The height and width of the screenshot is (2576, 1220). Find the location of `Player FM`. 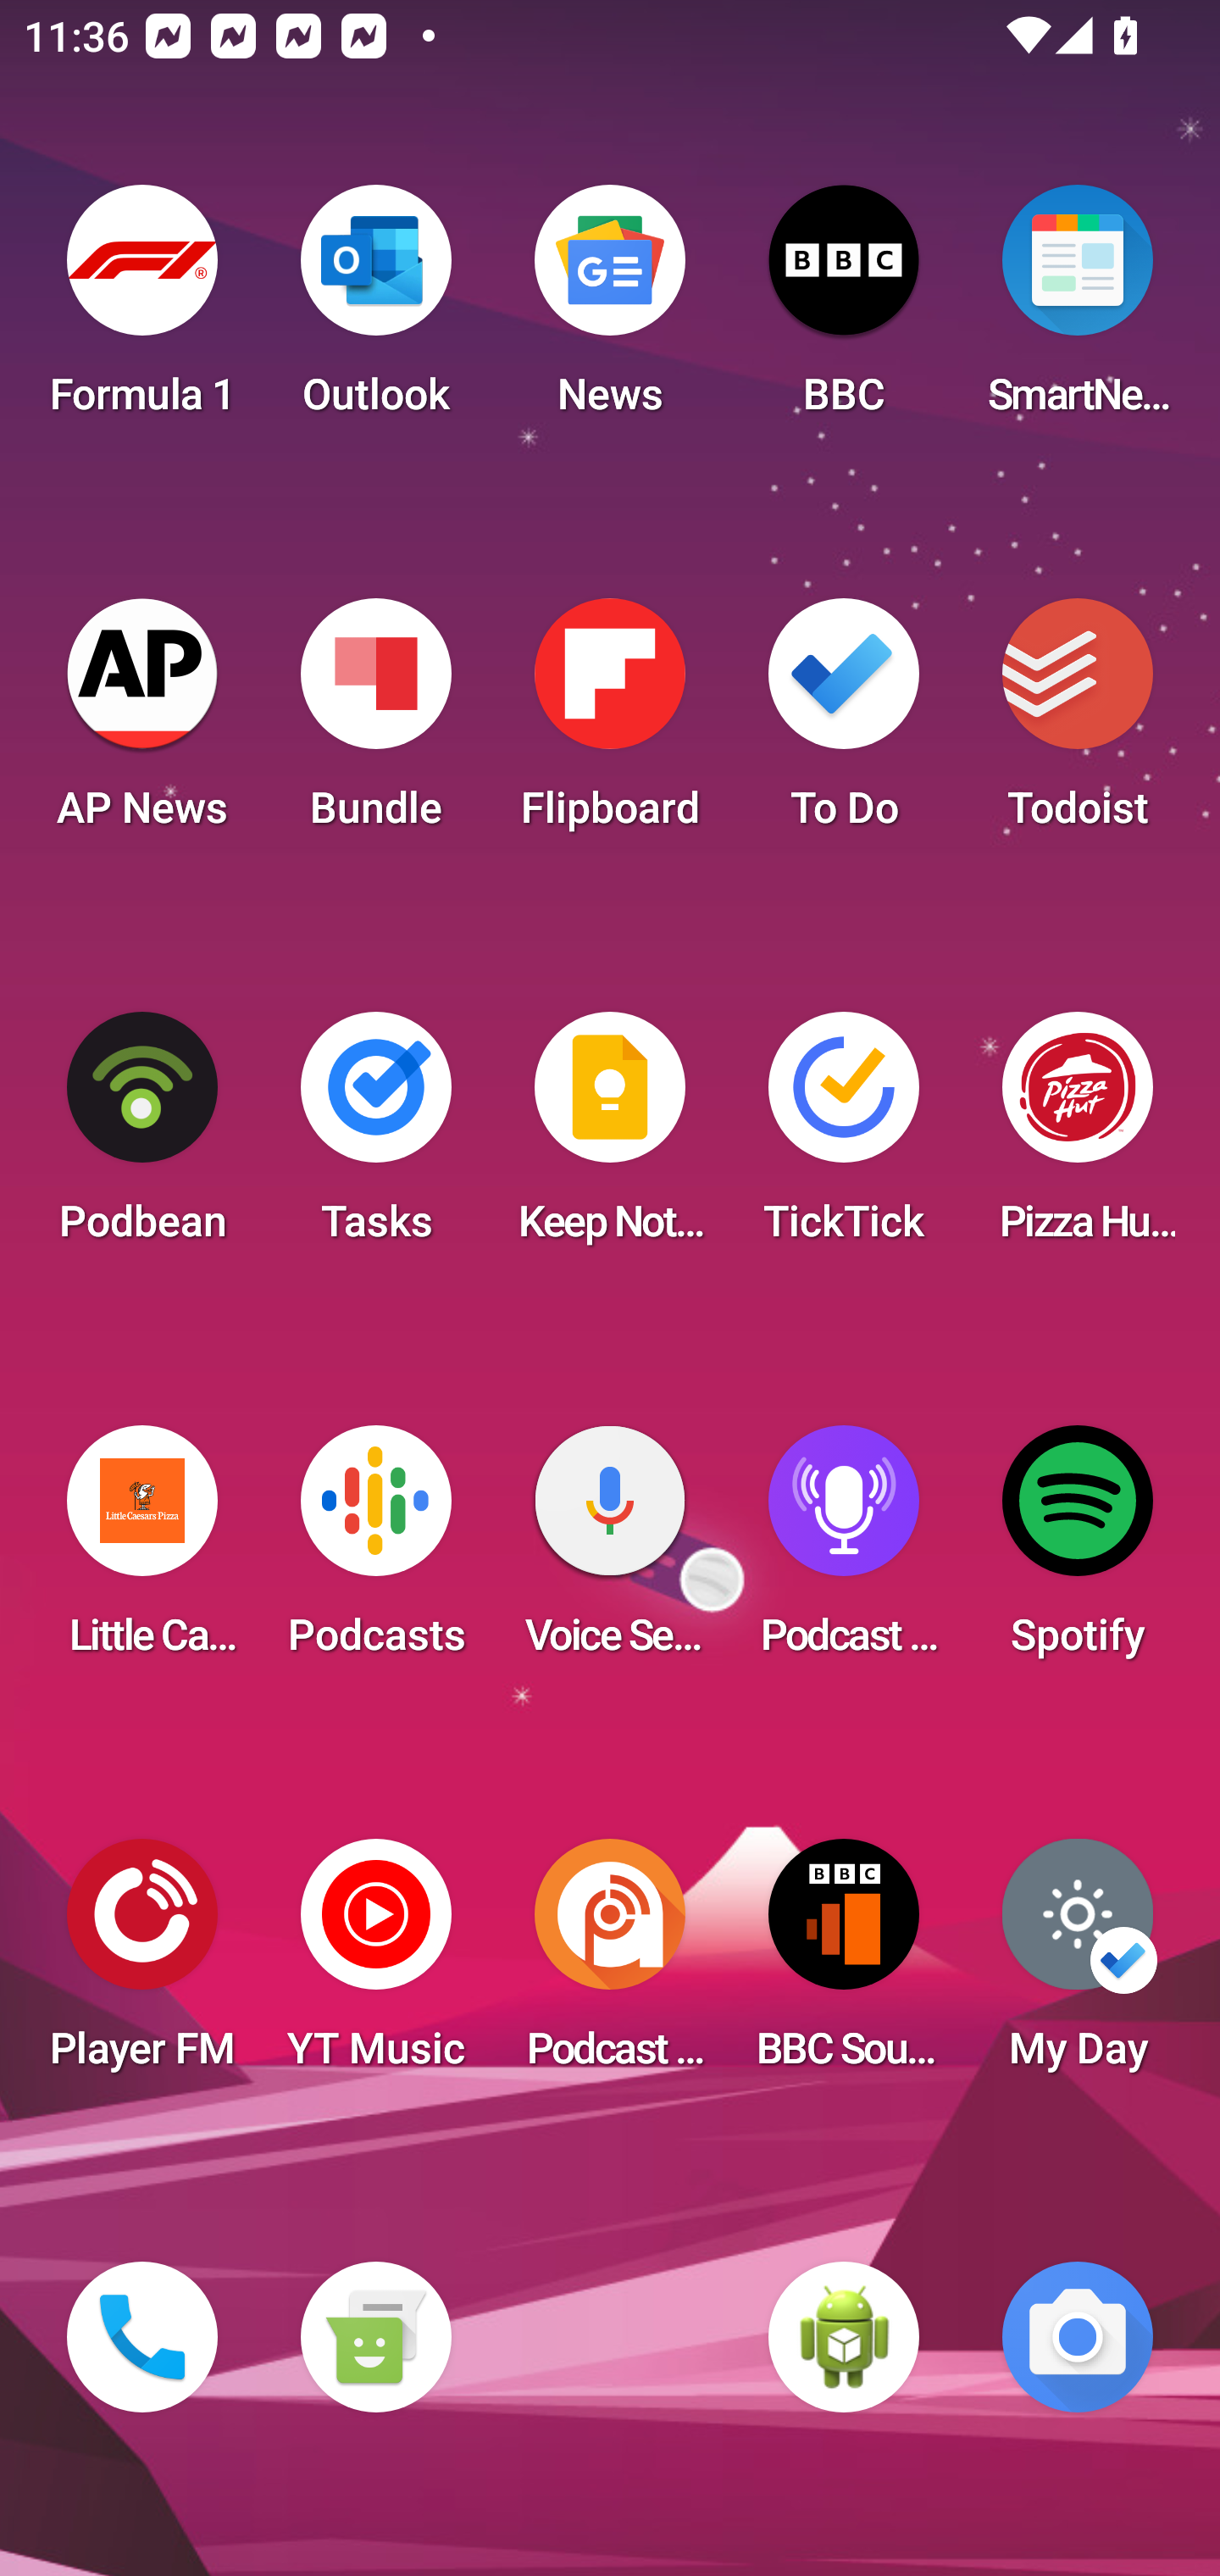

Player FM is located at coordinates (142, 1964).